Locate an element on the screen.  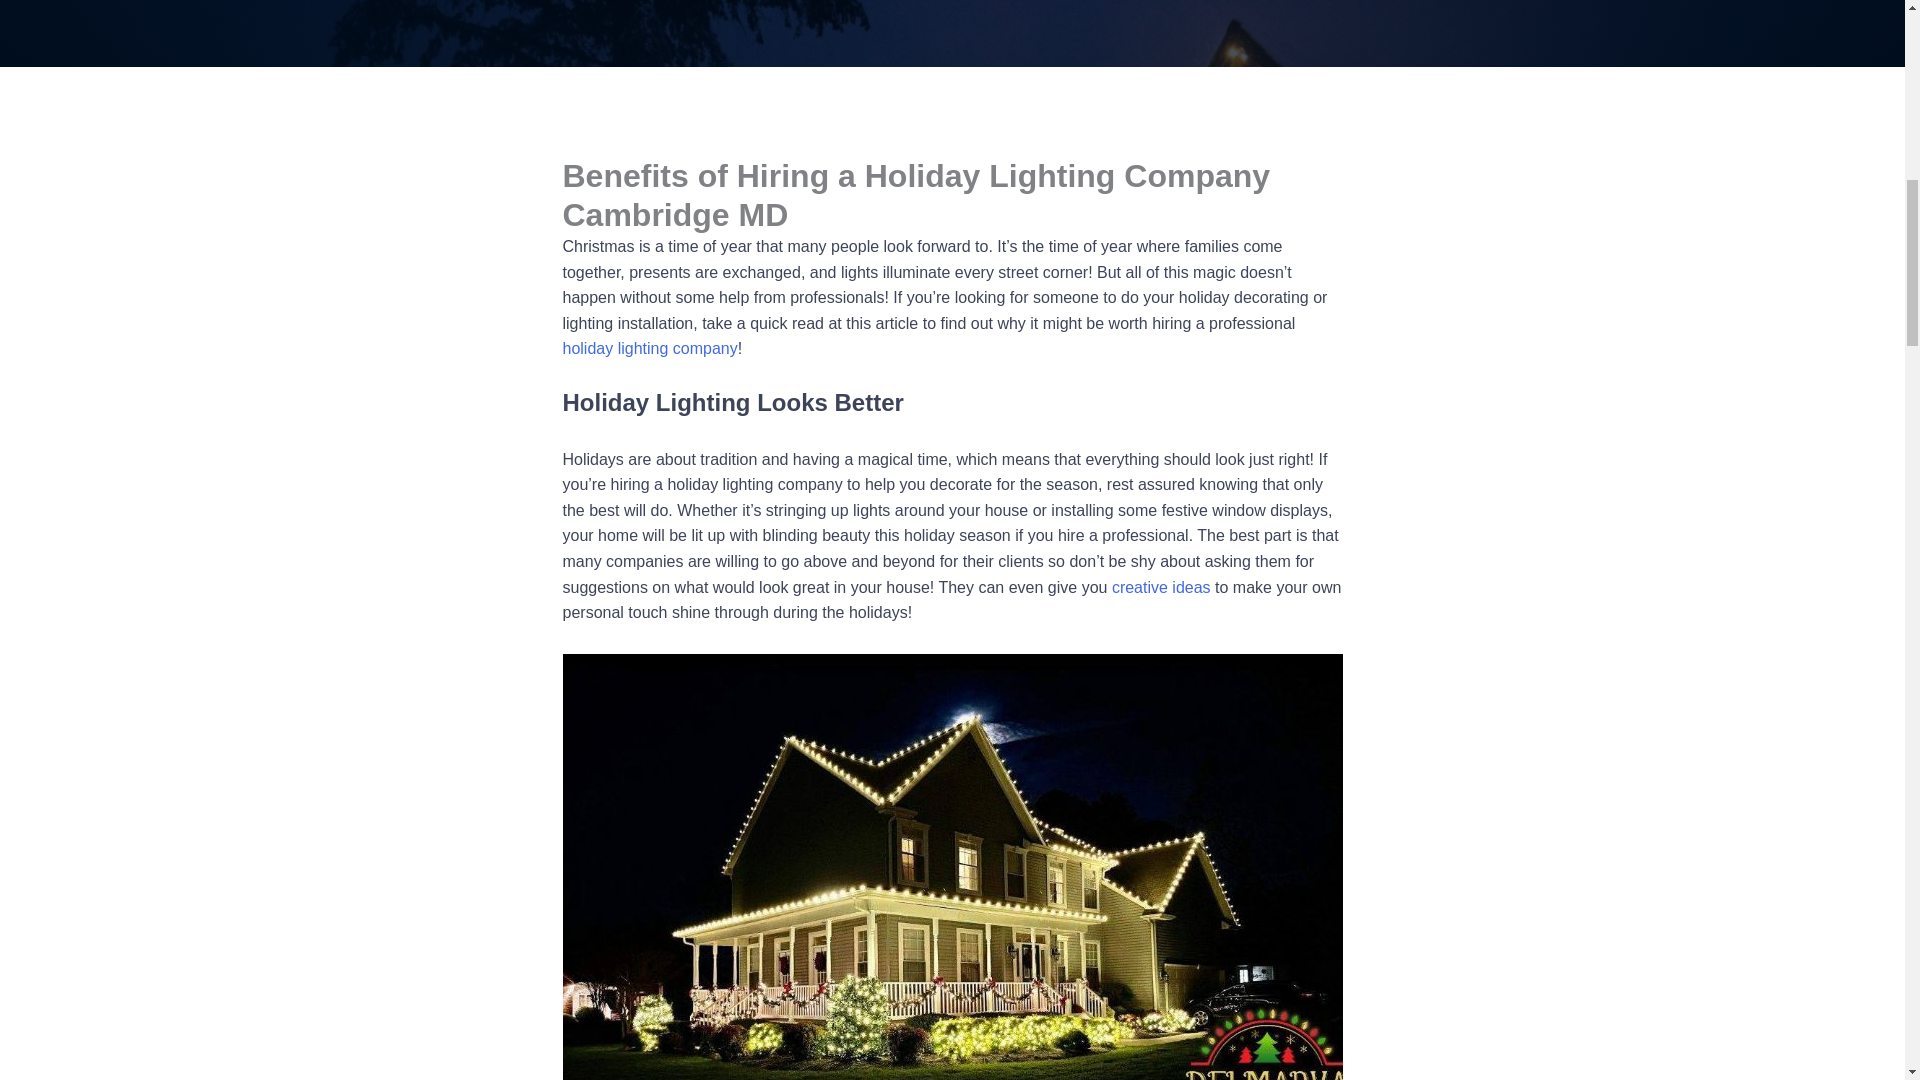
holiday lighting company is located at coordinates (650, 348).